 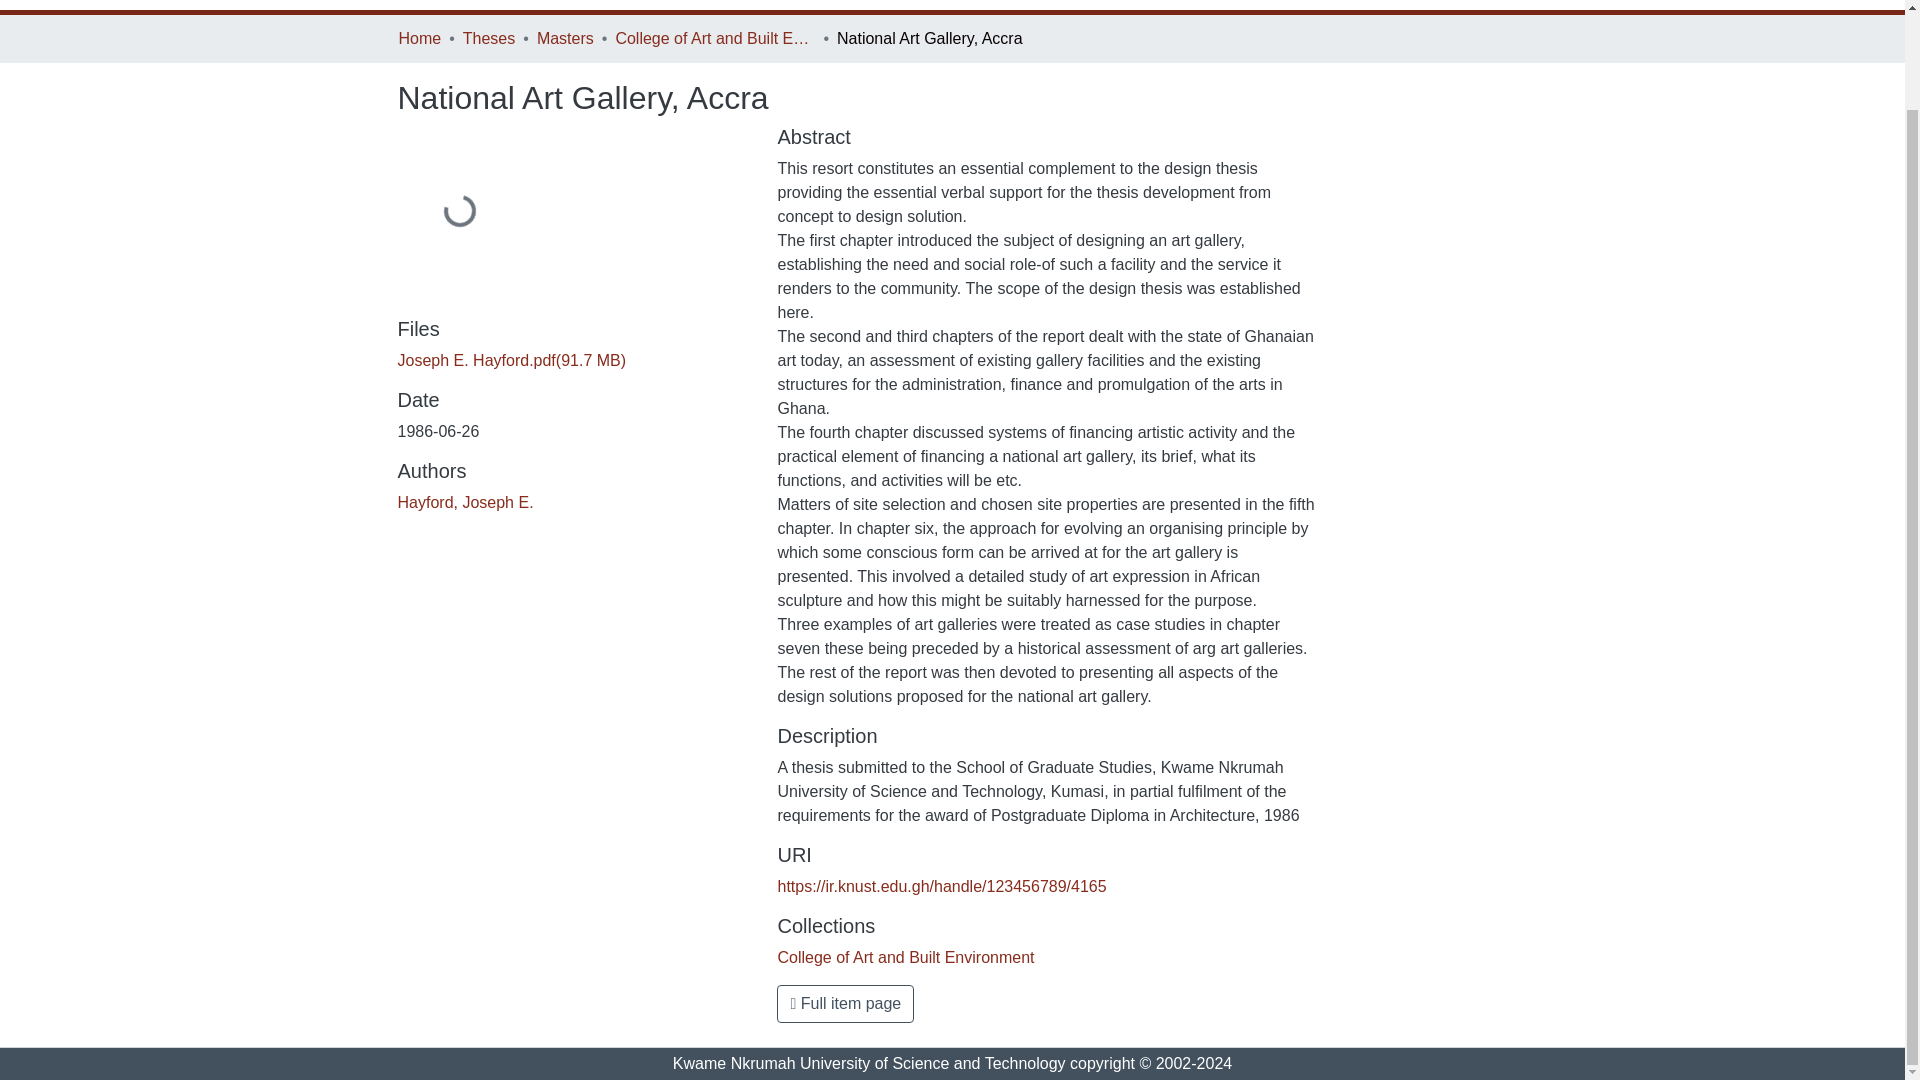 What do you see at coordinates (845, 1003) in the screenshot?
I see `Full item page` at bounding box center [845, 1003].